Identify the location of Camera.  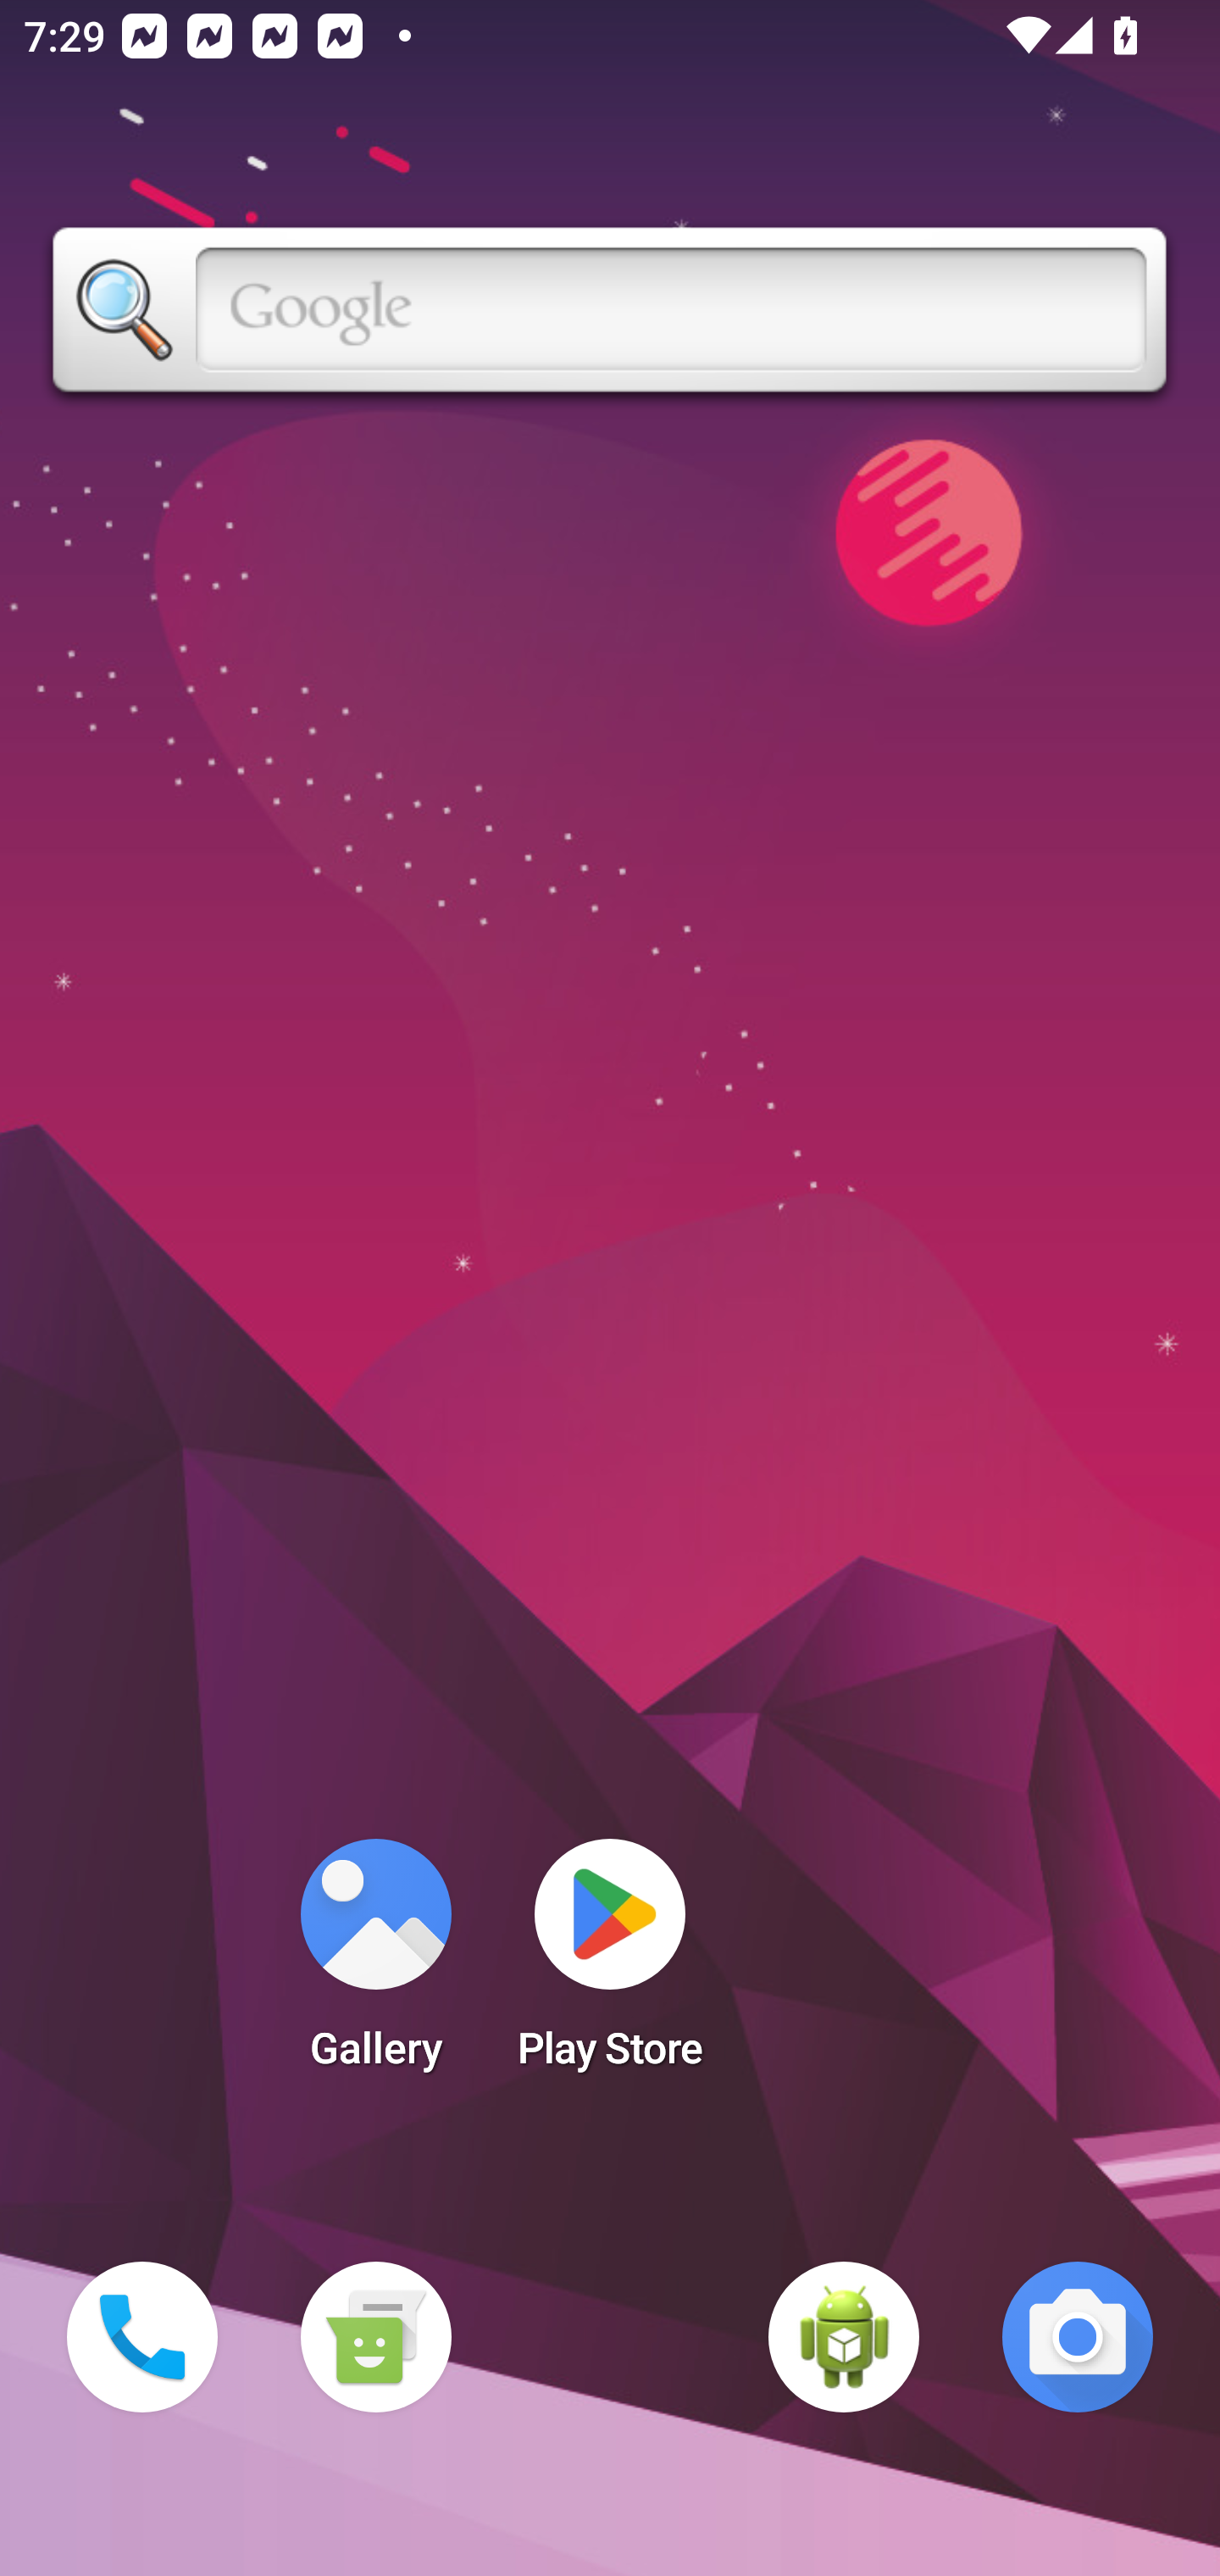
(1078, 2337).